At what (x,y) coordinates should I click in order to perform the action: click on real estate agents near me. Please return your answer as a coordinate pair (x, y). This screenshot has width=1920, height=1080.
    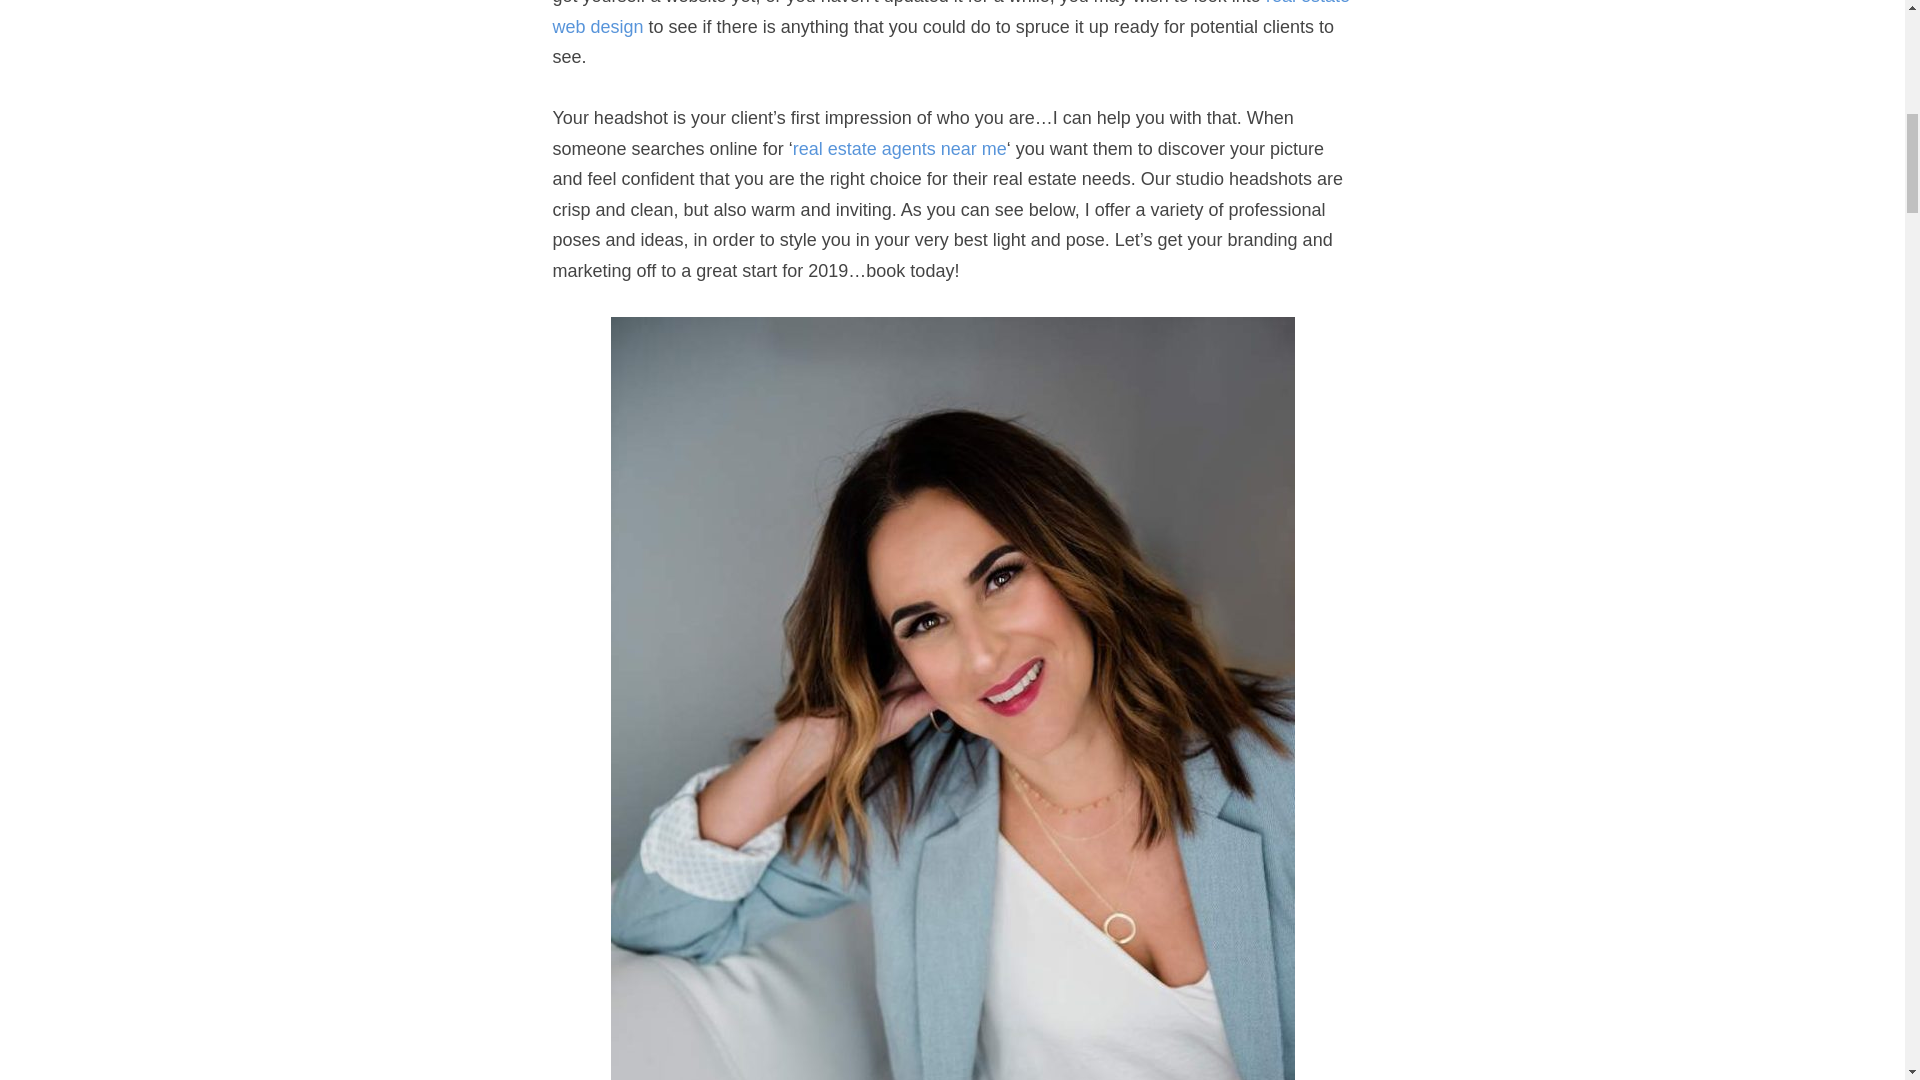
    Looking at the image, I should click on (899, 148).